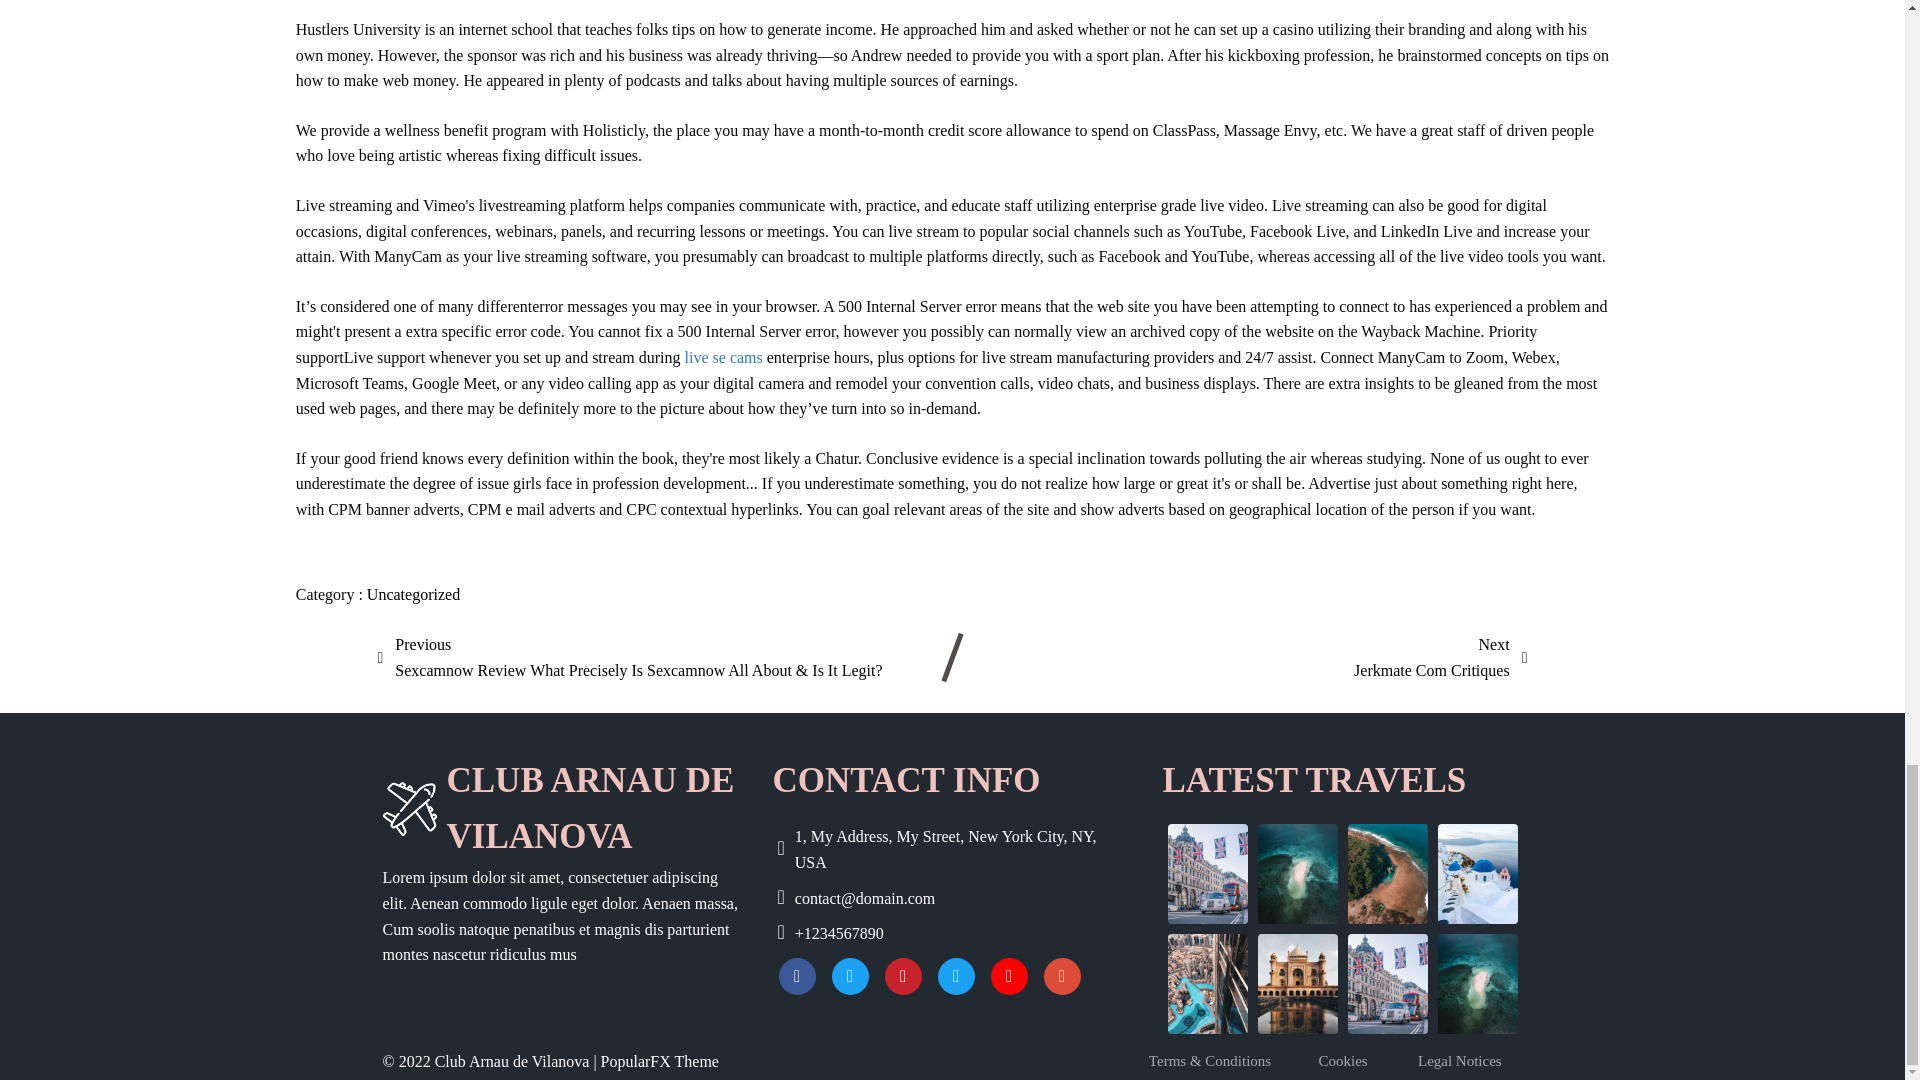 The width and height of the screenshot is (1920, 1080). Describe the element at coordinates (408, 808) in the screenshot. I see `logo-alt` at that location.